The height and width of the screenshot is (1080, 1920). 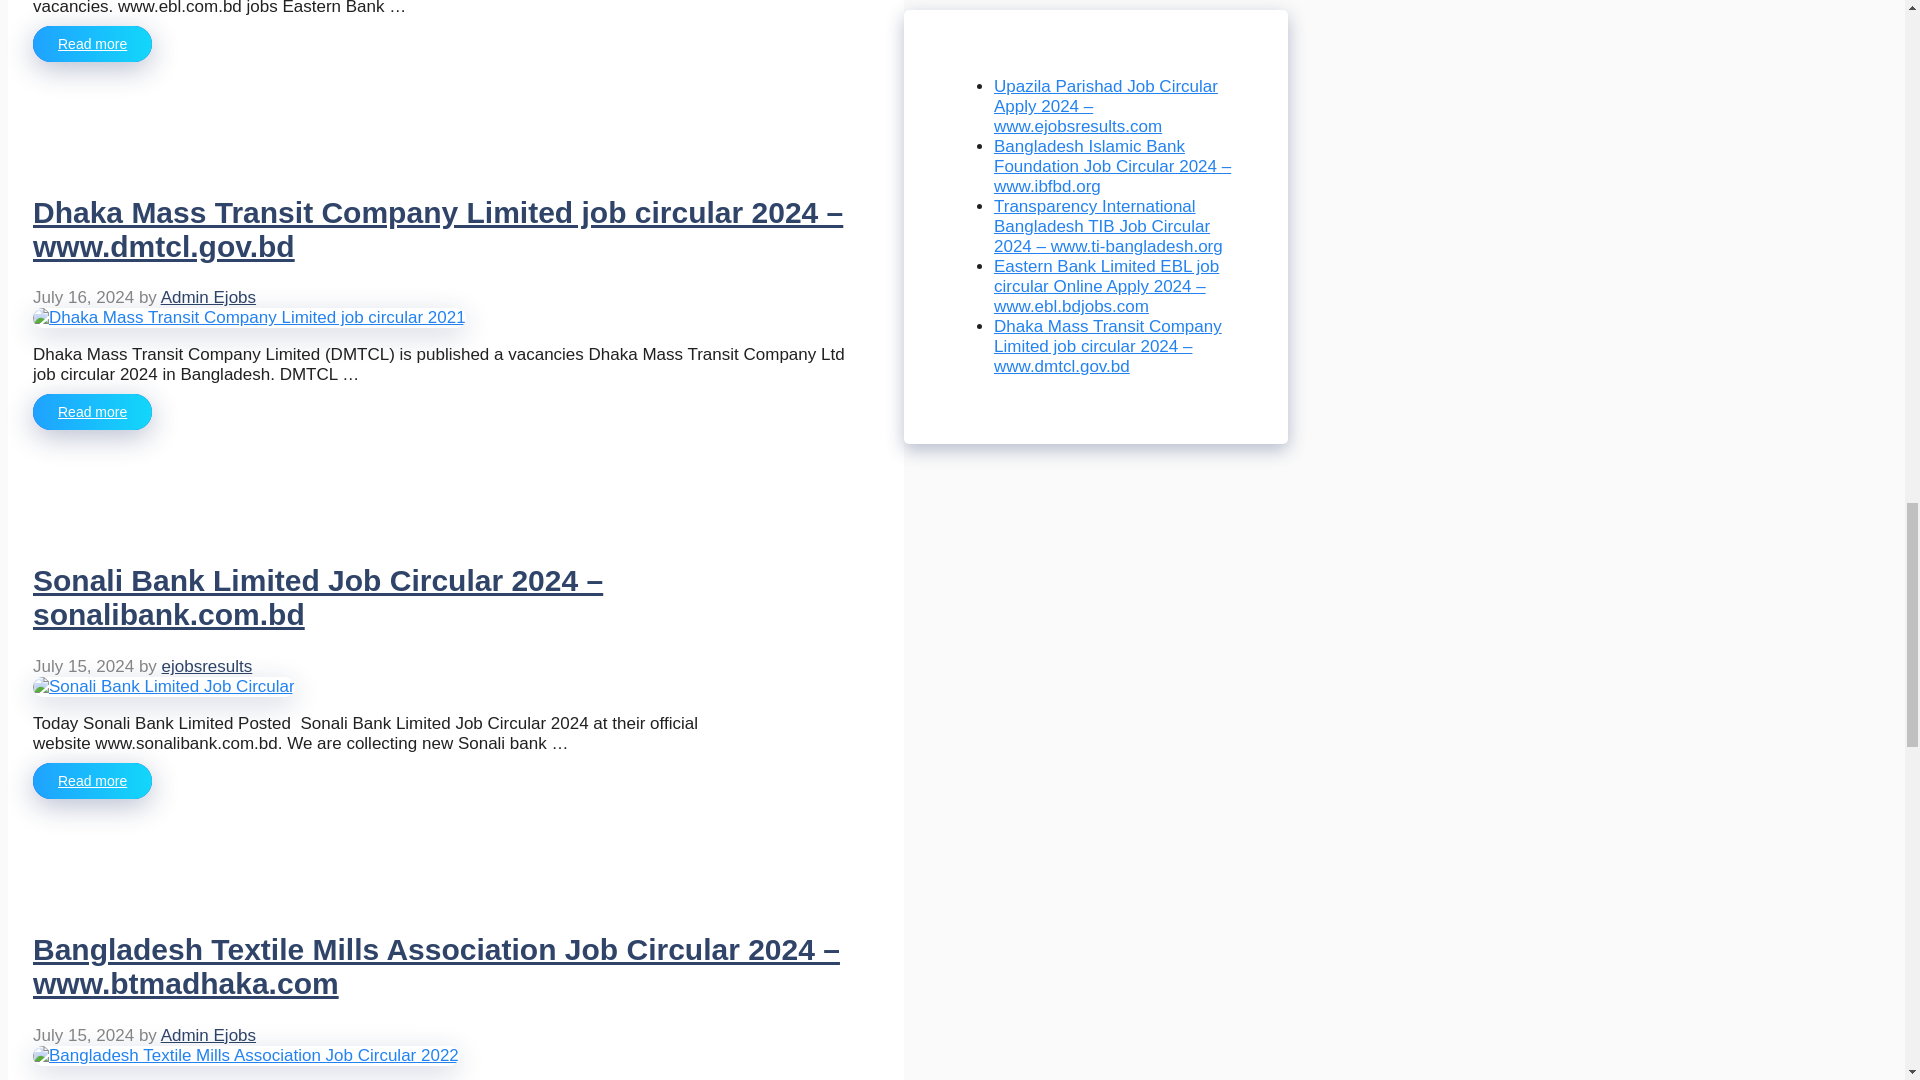 I want to click on ejobsresults, so click(x=207, y=666).